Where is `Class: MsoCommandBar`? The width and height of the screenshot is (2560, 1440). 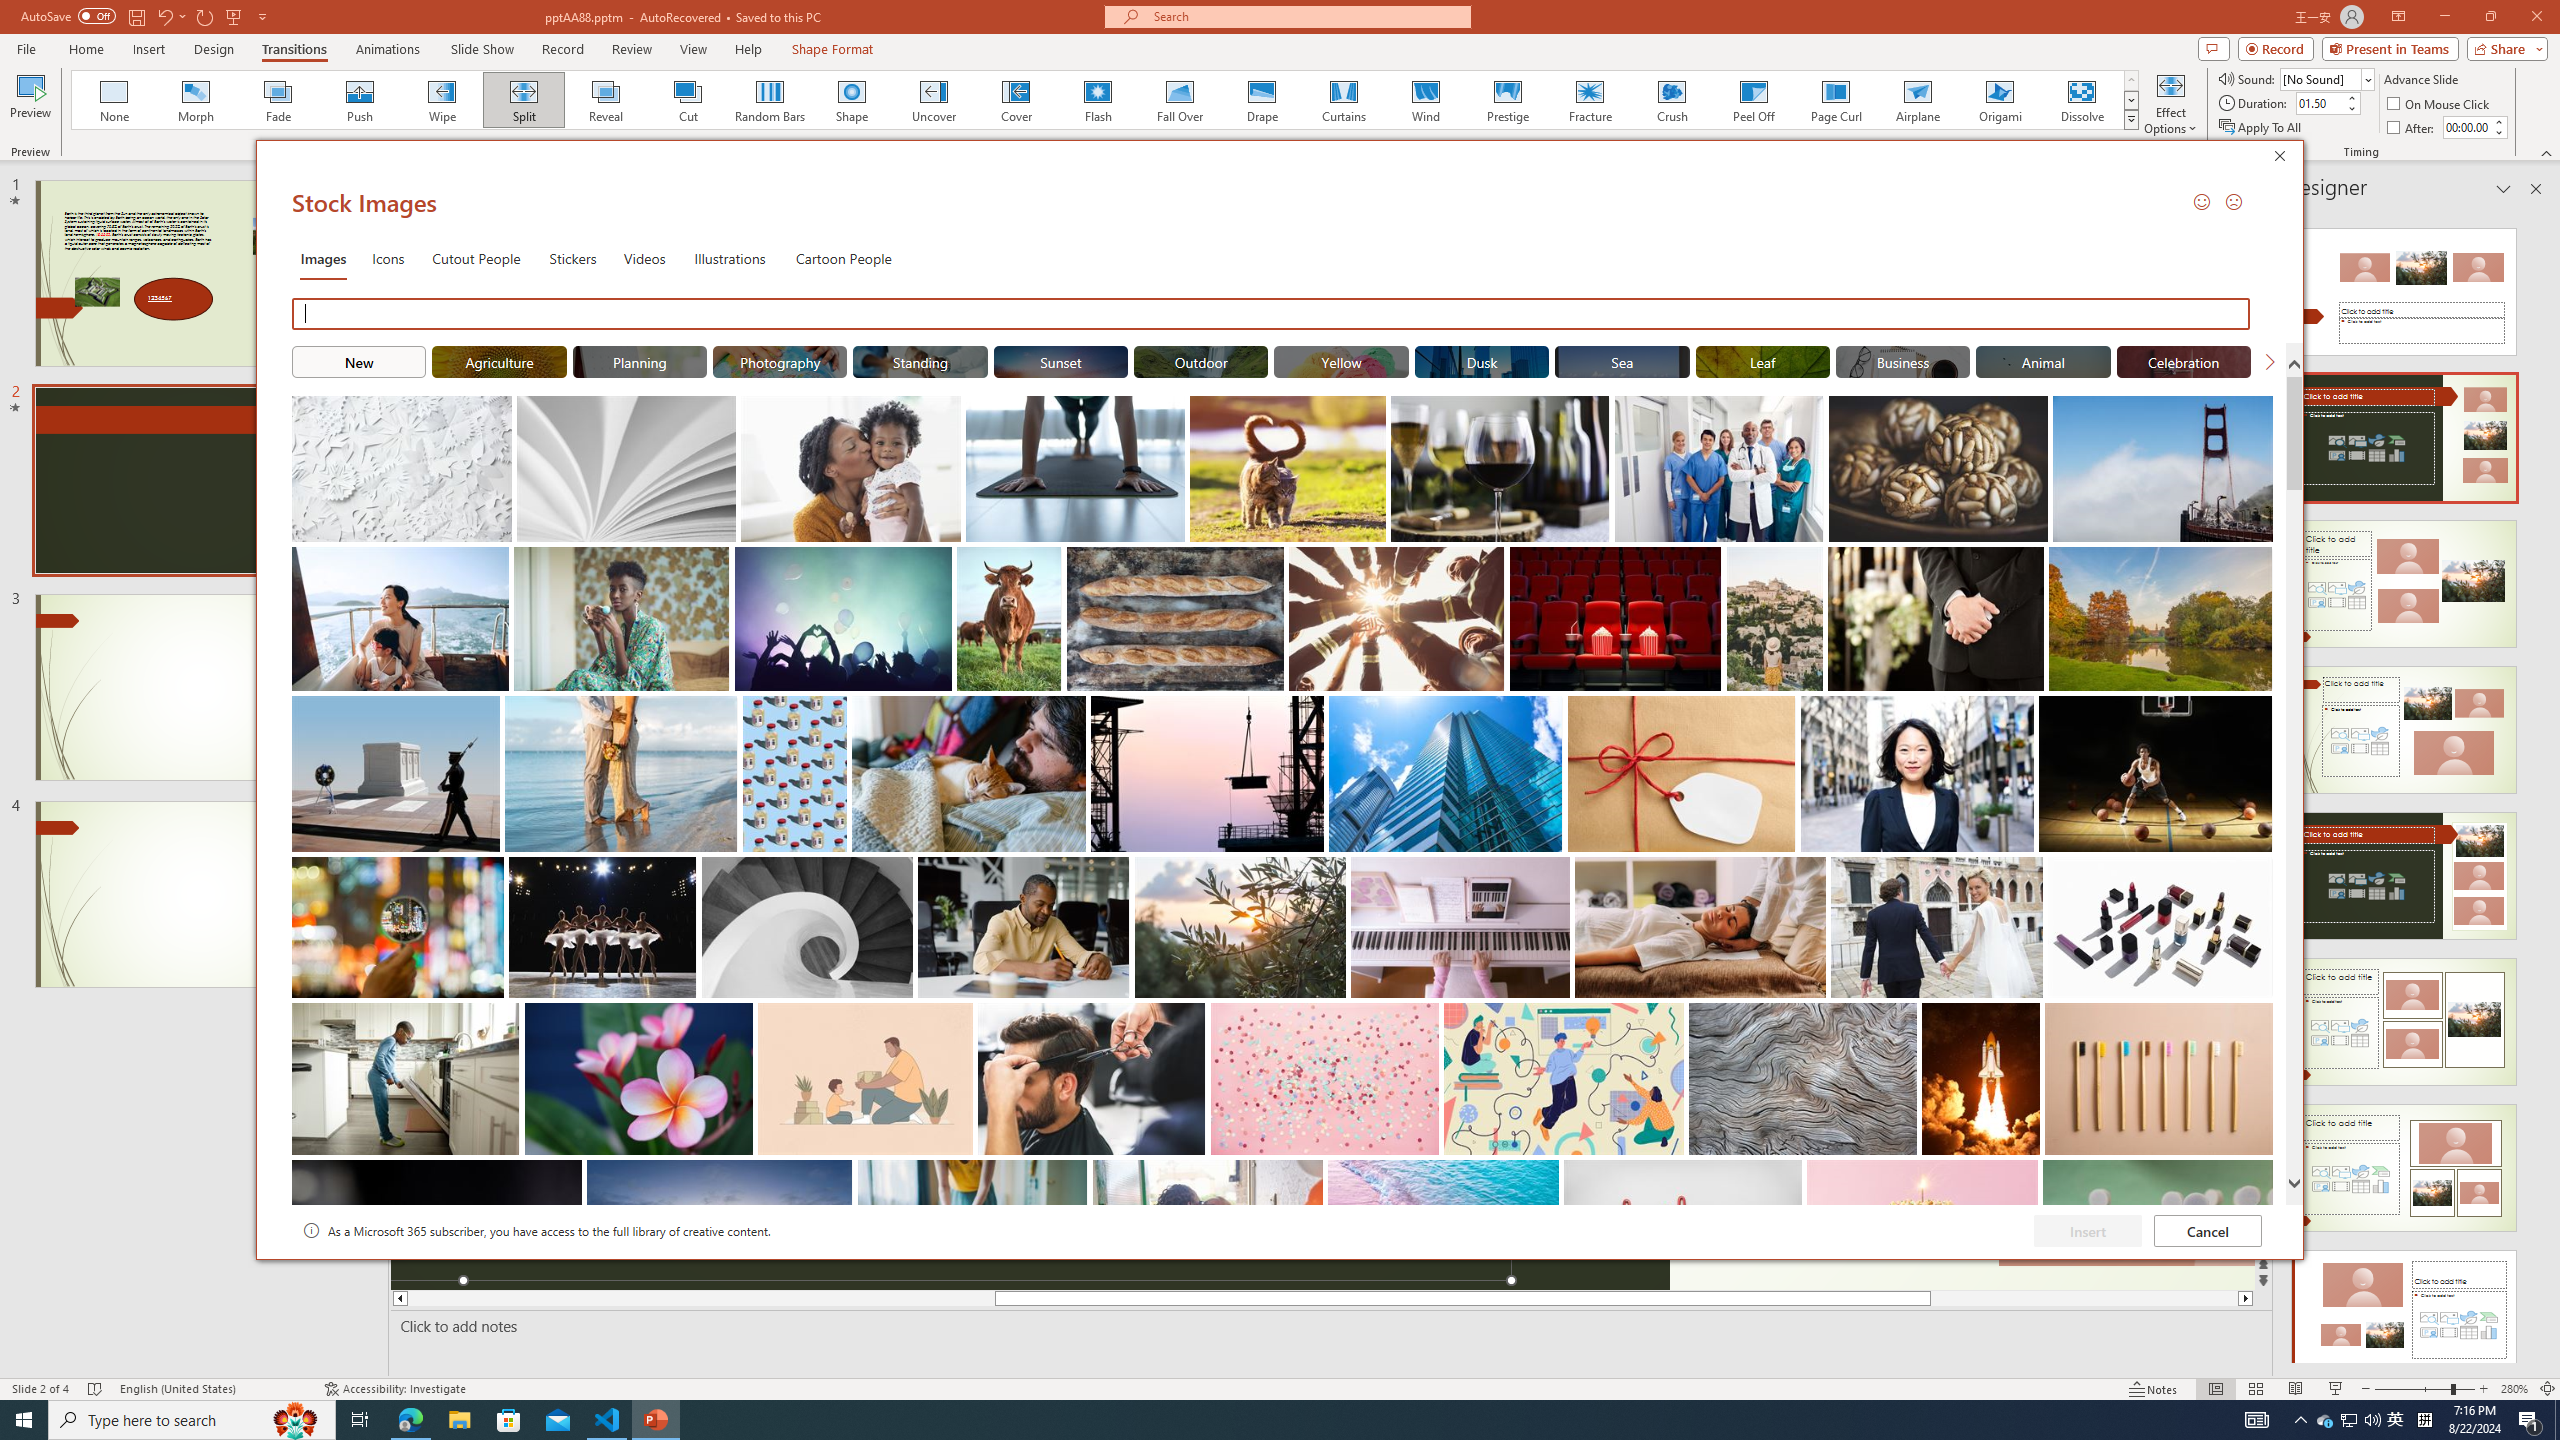 Class: MsoCommandBar is located at coordinates (1280, 1388).